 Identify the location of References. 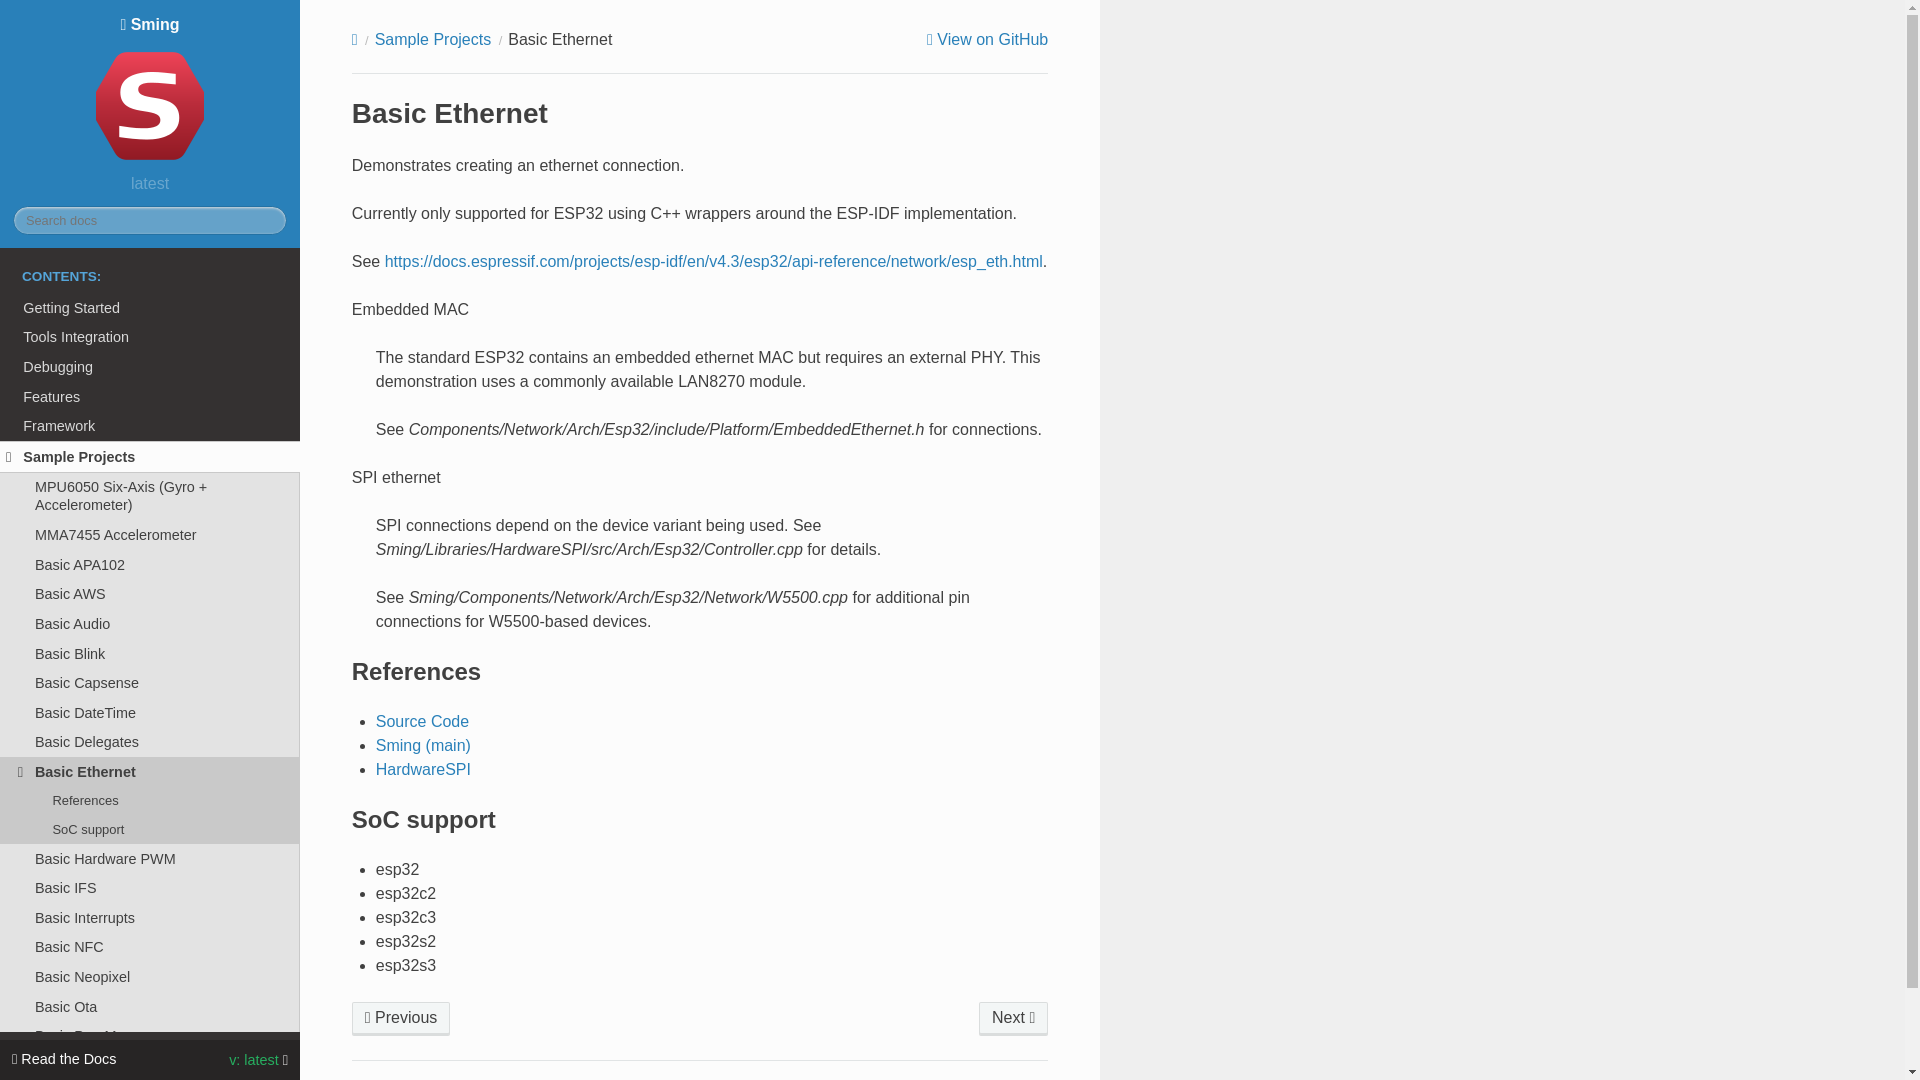
(150, 801).